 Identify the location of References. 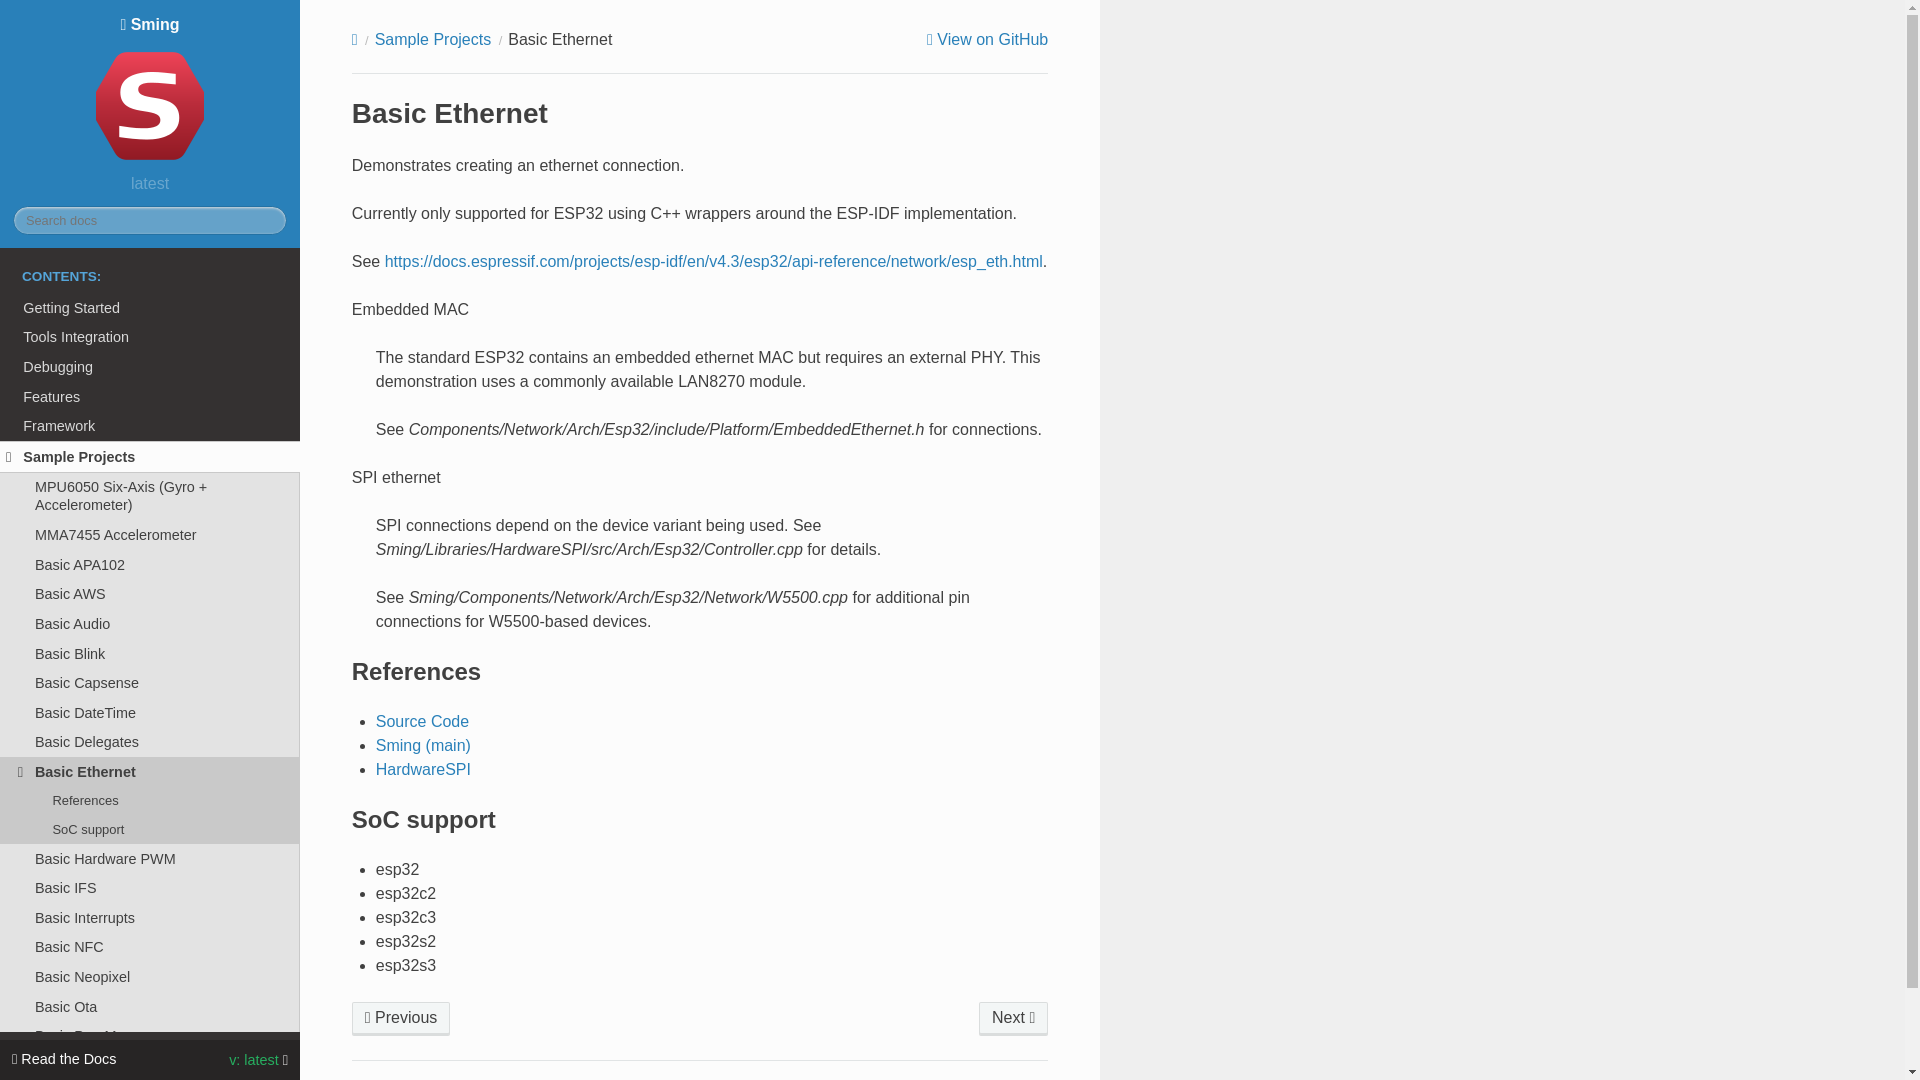
(150, 801).